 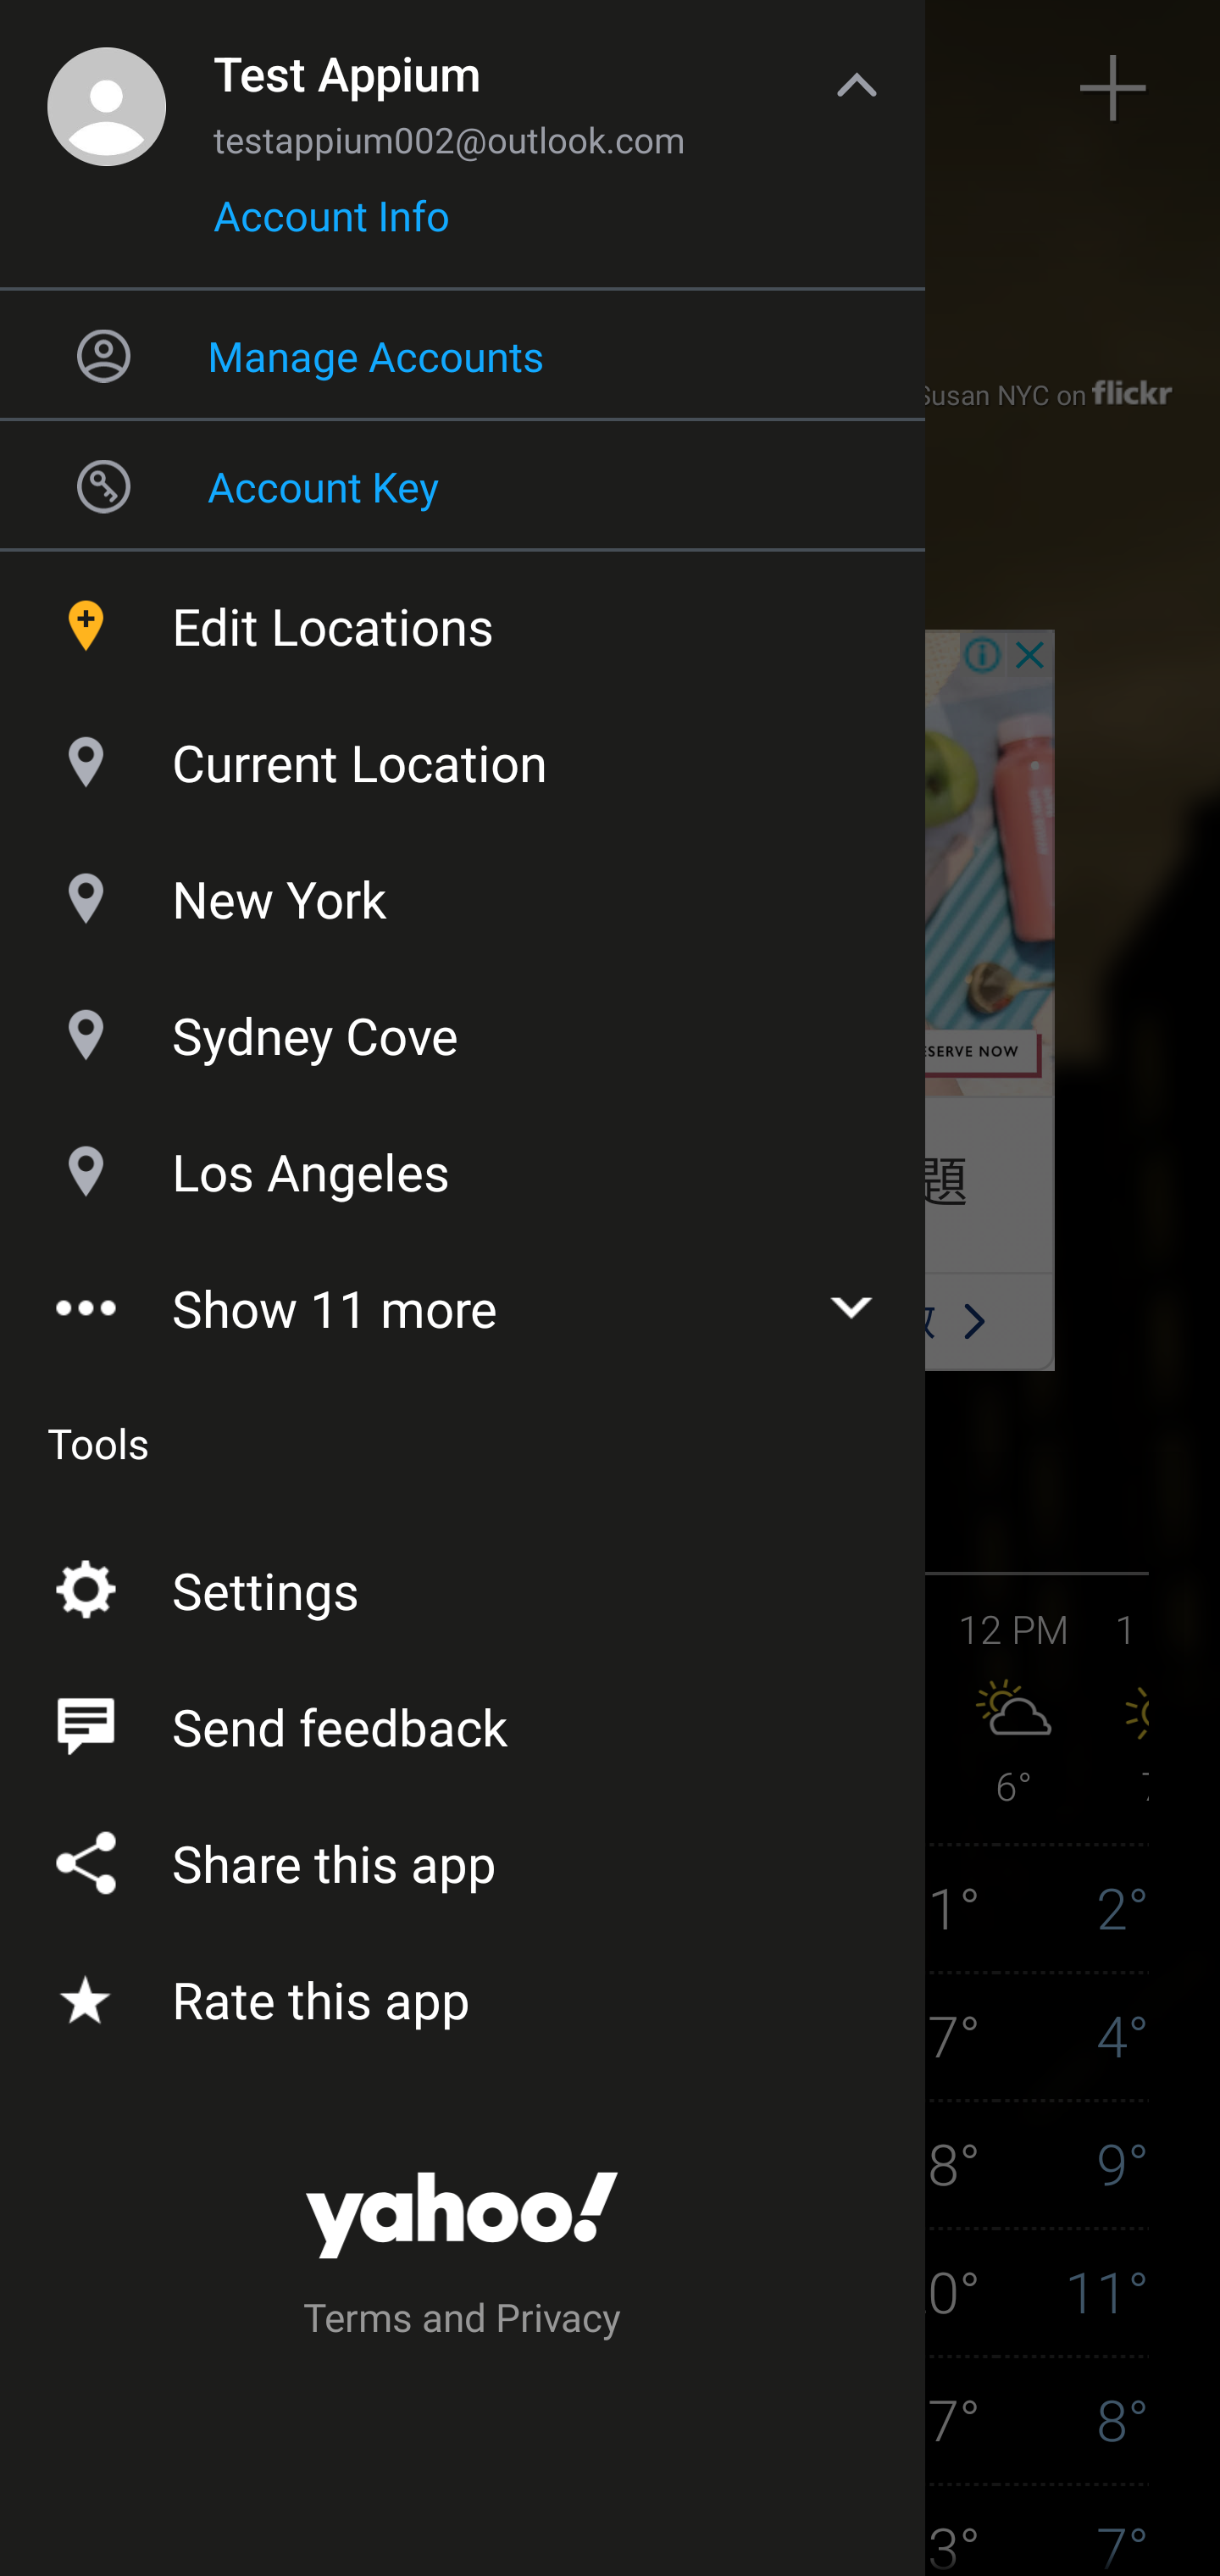 I want to click on Current Location, so click(x=463, y=756).